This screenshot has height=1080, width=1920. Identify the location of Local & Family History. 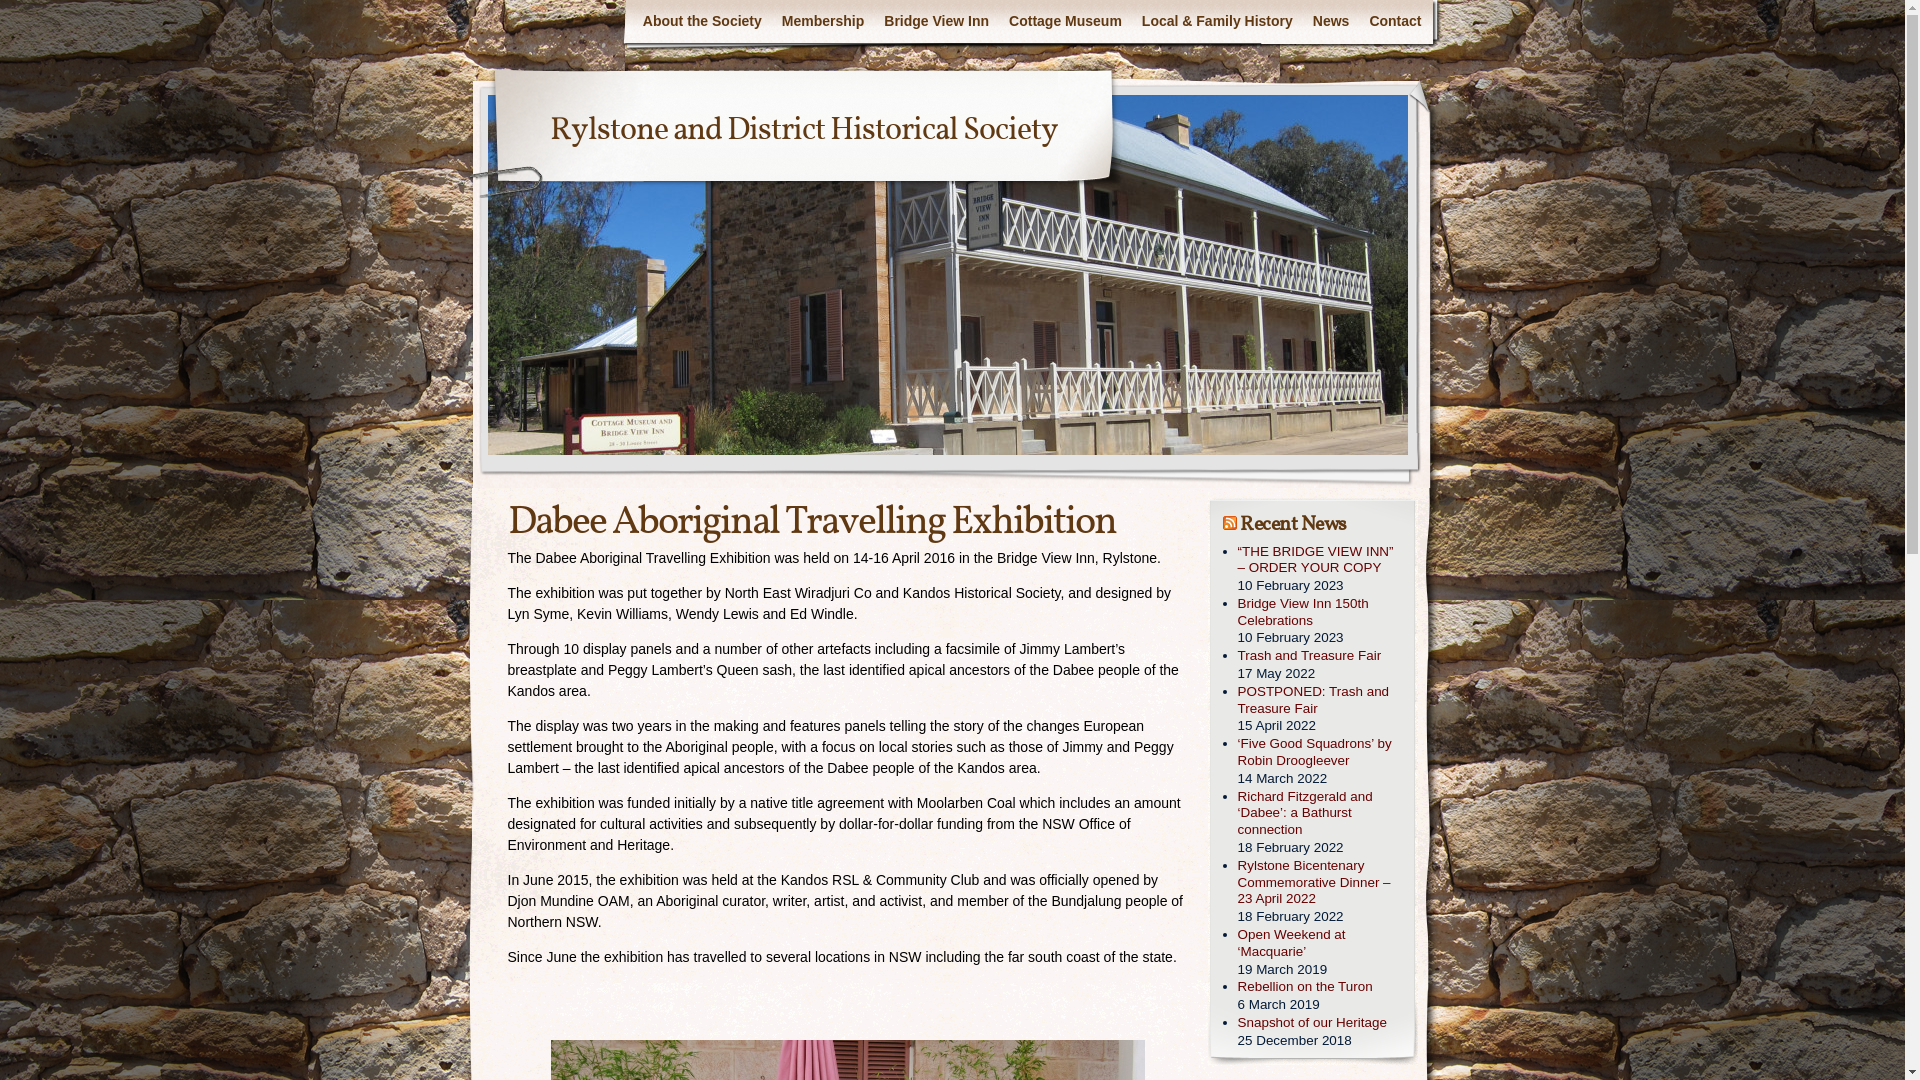
(1218, 22).